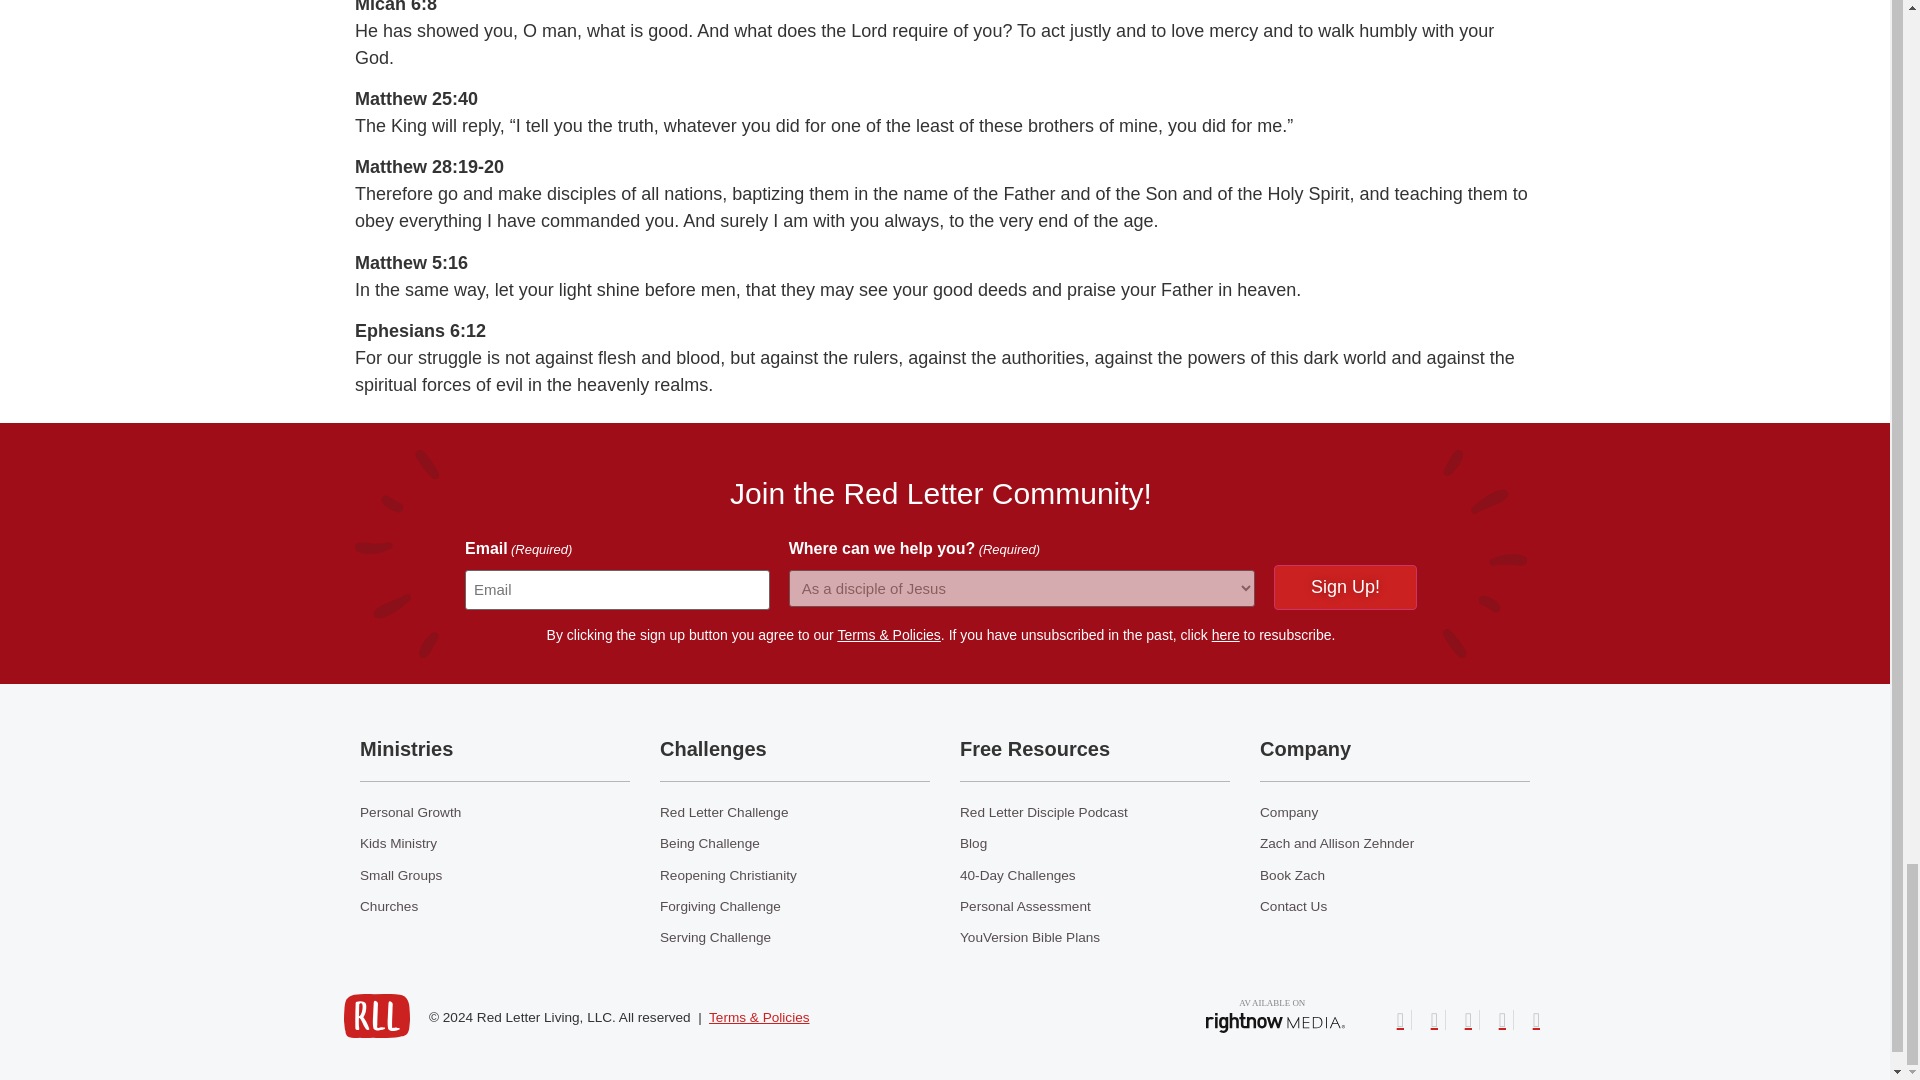 Image resolution: width=1920 pixels, height=1080 pixels. I want to click on Sign Up!, so click(1345, 587).